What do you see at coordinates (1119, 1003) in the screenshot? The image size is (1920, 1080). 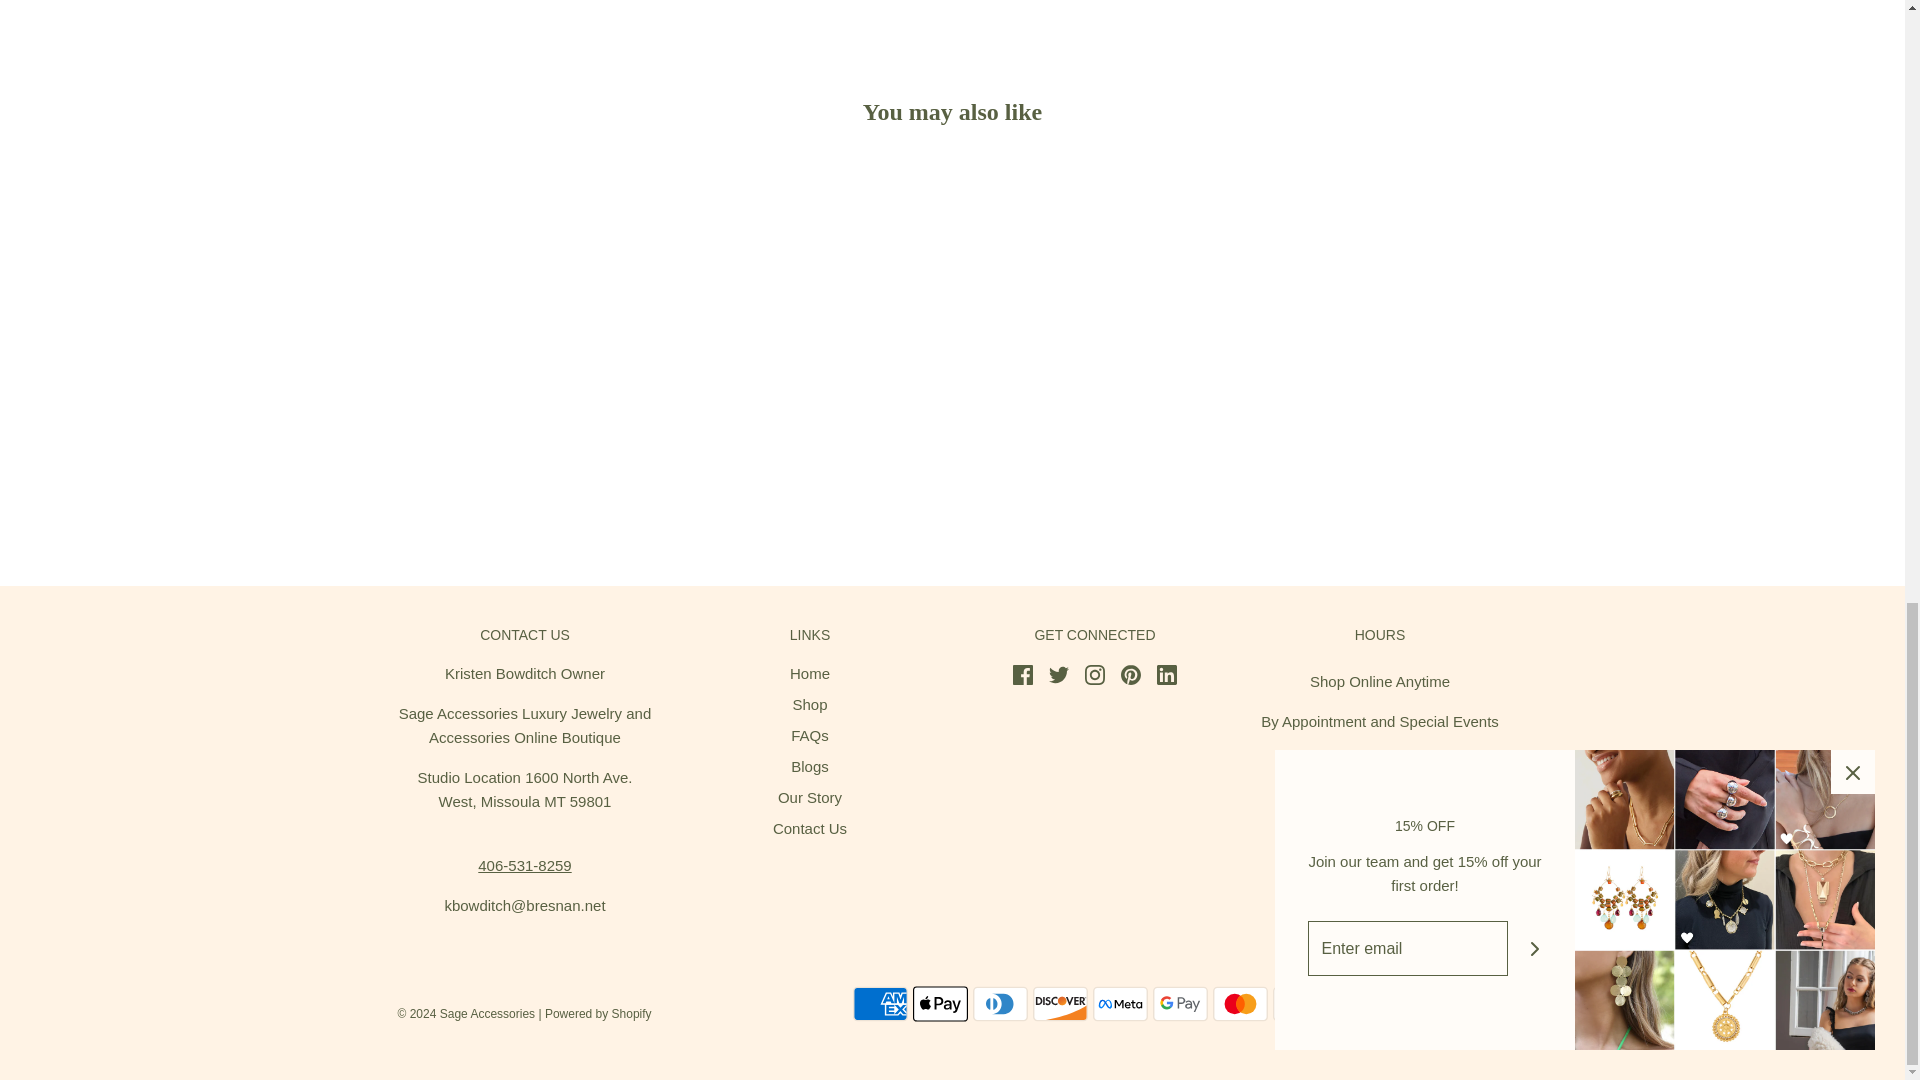 I see `Meta Pay` at bounding box center [1119, 1003].